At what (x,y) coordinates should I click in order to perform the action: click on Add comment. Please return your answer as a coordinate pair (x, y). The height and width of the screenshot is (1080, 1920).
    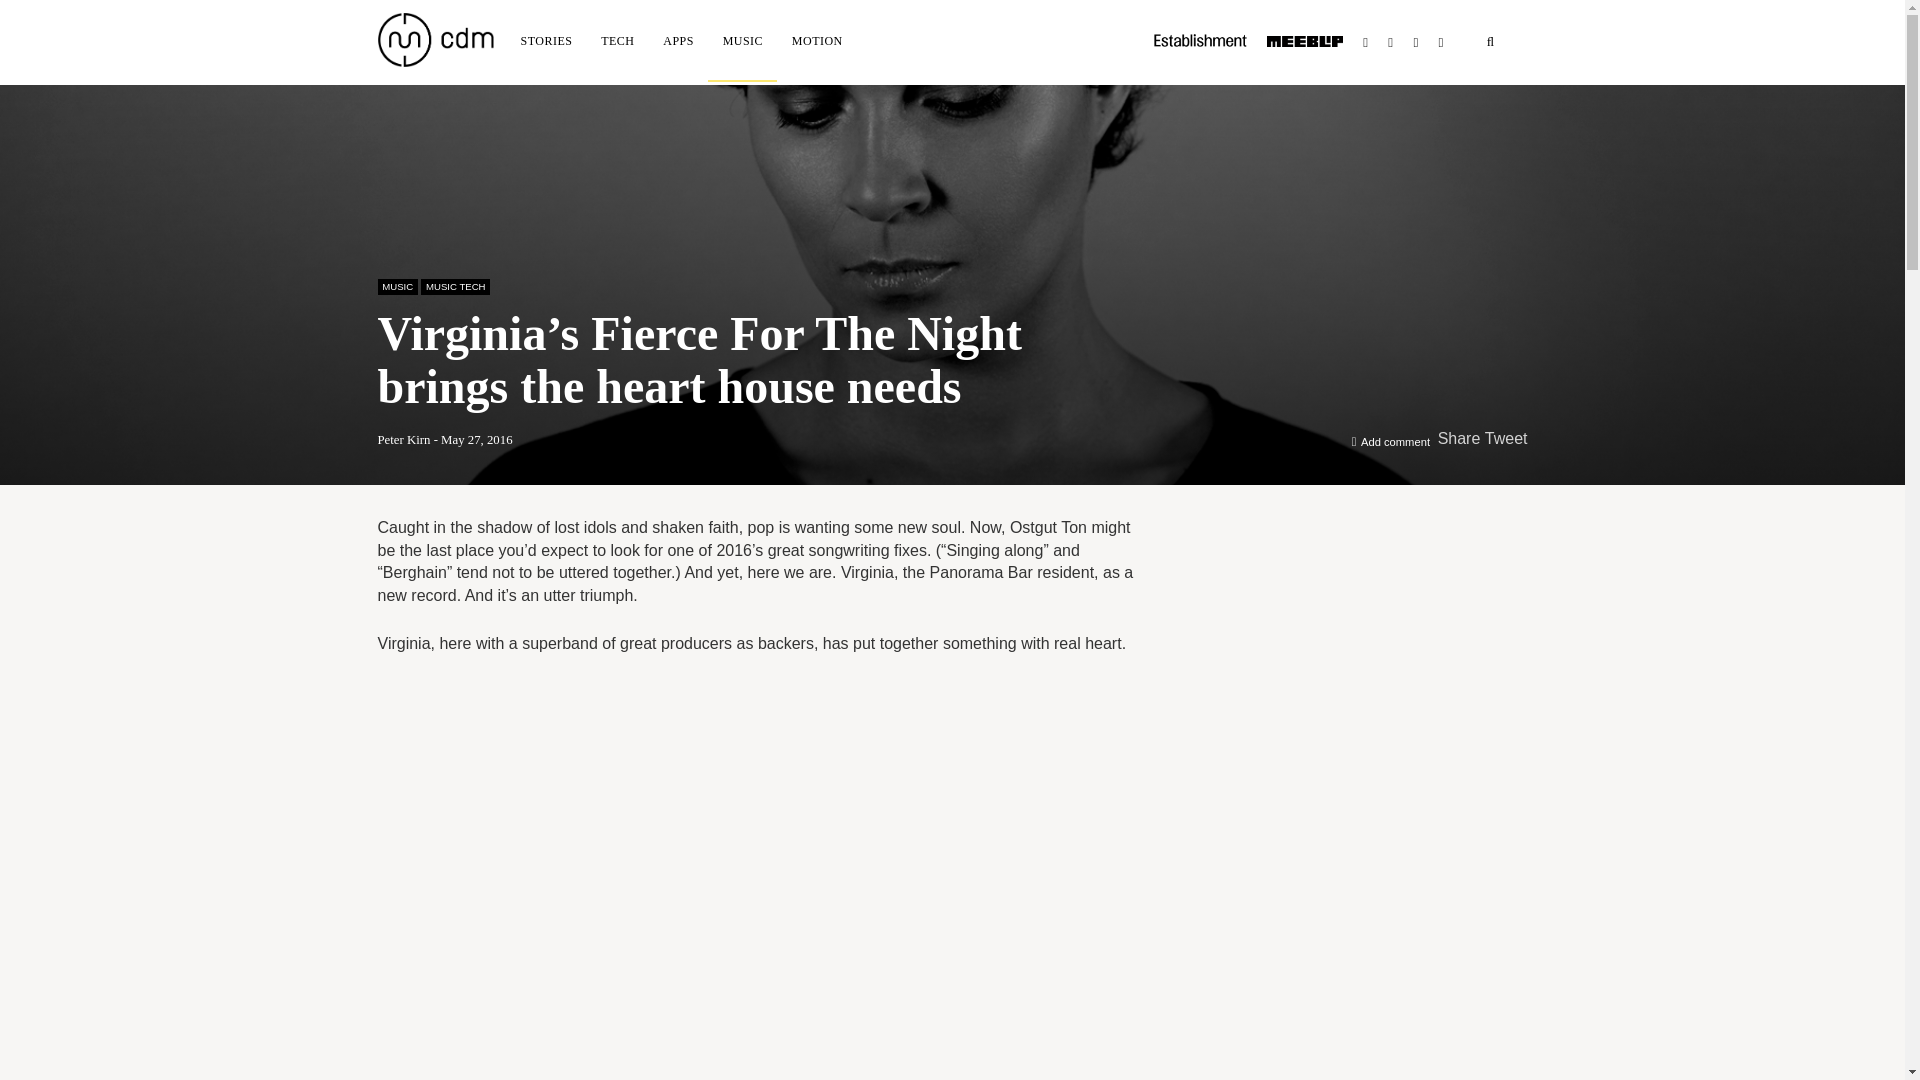
    Looking at the image, I should click on (1396, 442).